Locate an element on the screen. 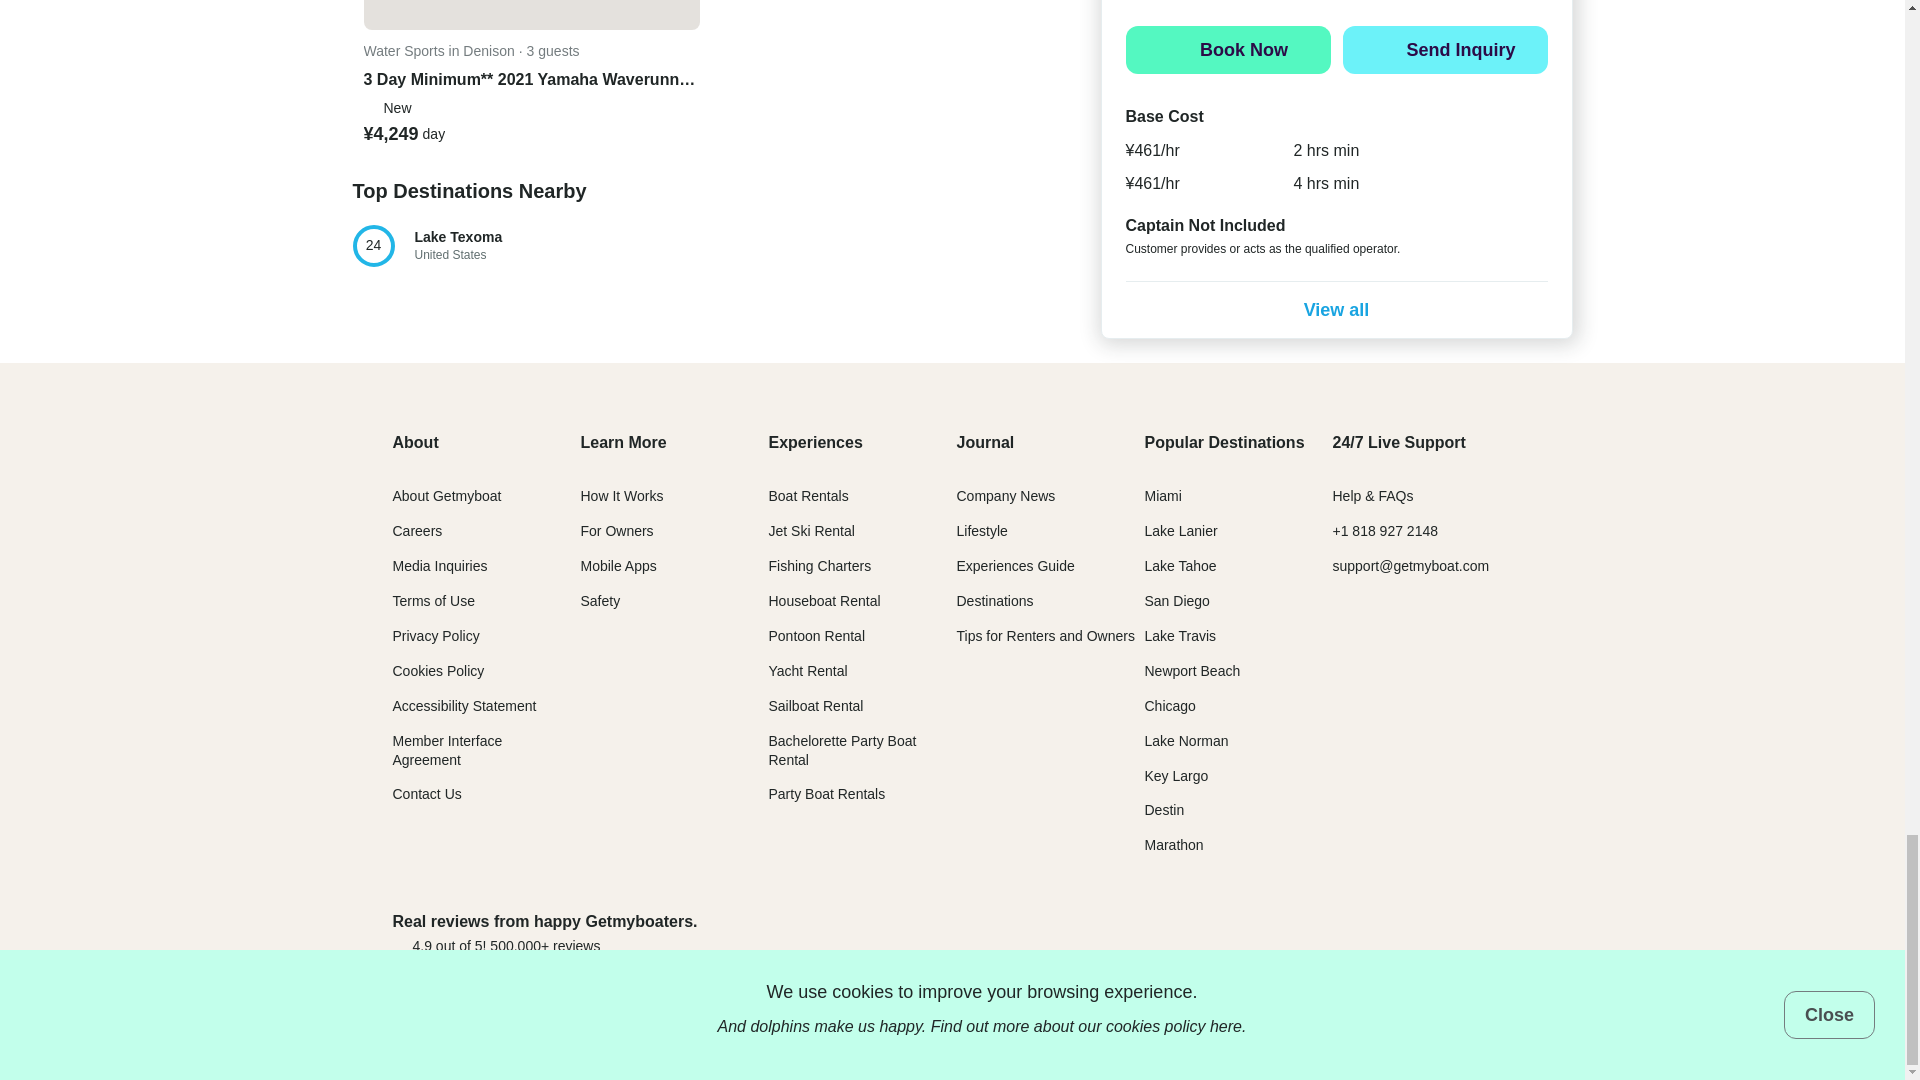  YouTube is located at coordinates (1502, 1034).